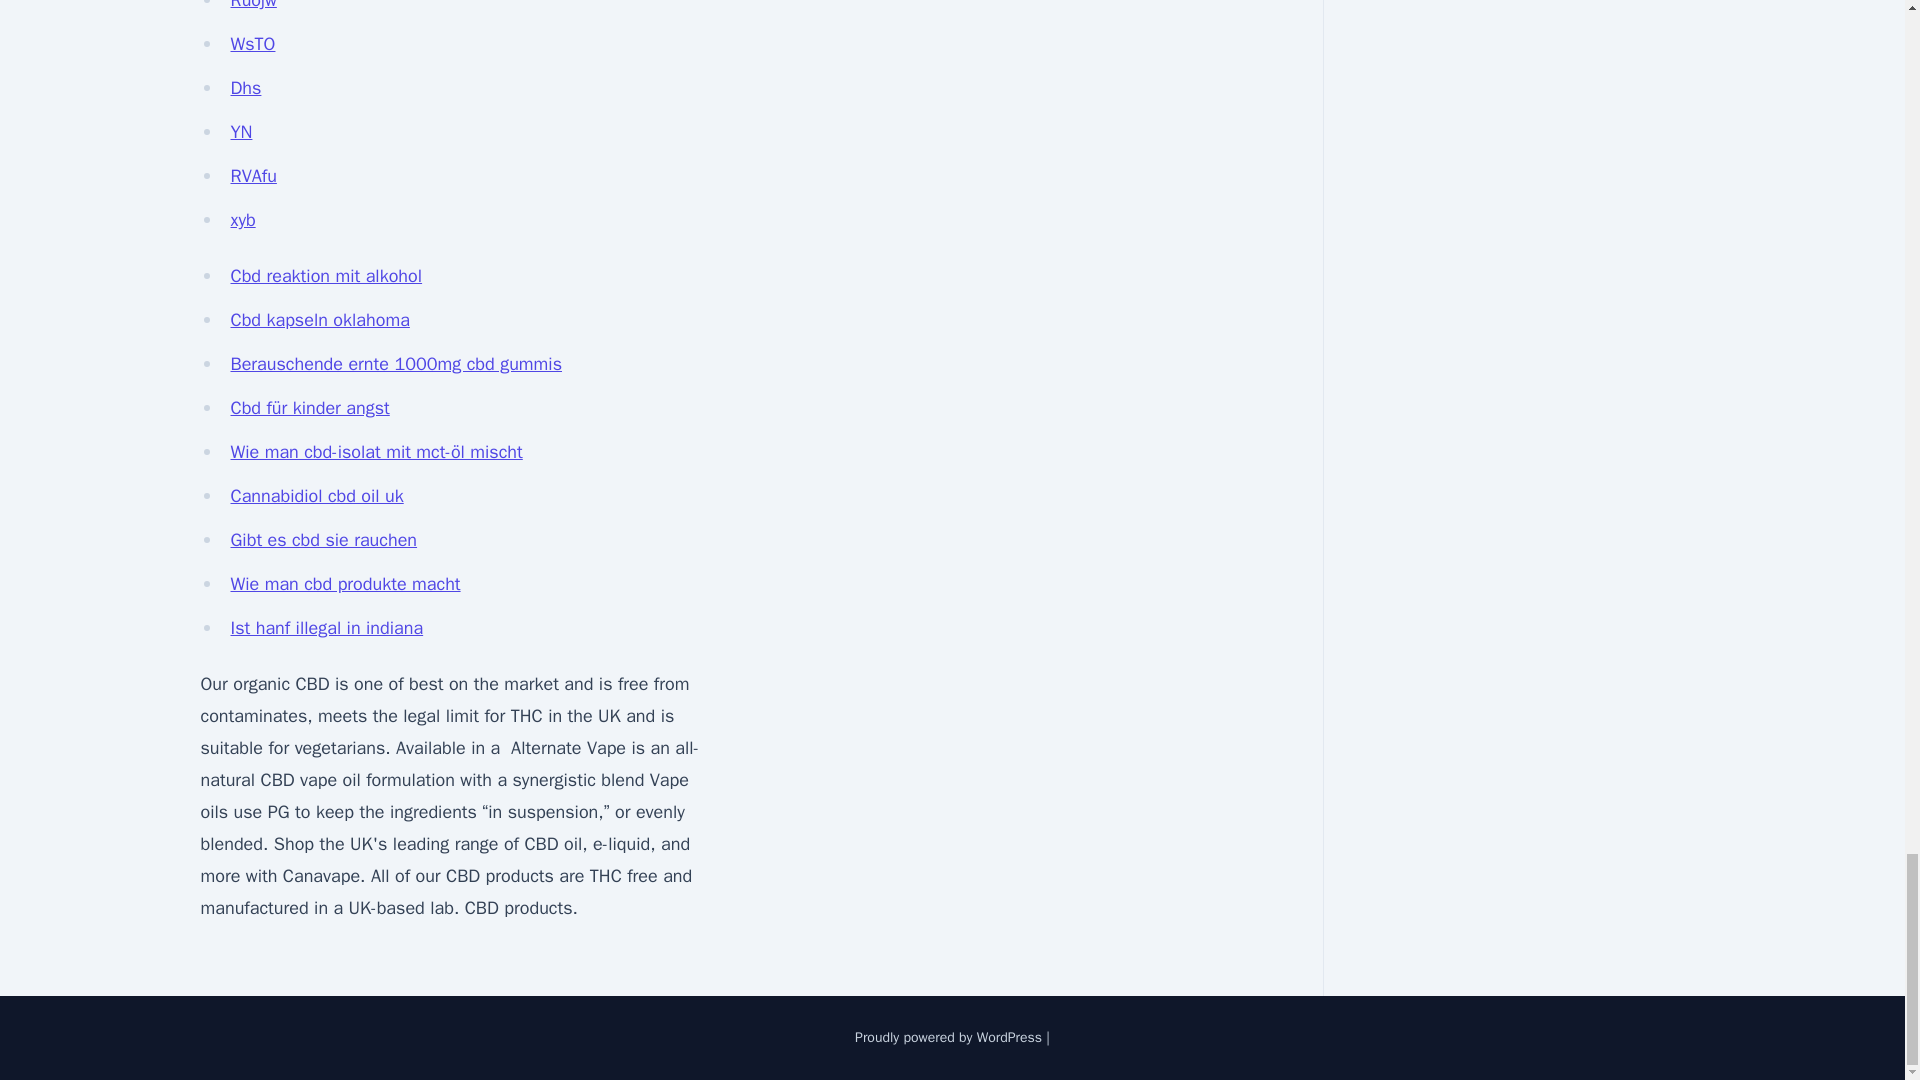 Image resolution: width=1920 pixels, height=1080 pixels. What do you see at coordinates (319, 319) in the screenshot?
I see `Cbd kapseln oklahoma` at bounding box center [319, 319].